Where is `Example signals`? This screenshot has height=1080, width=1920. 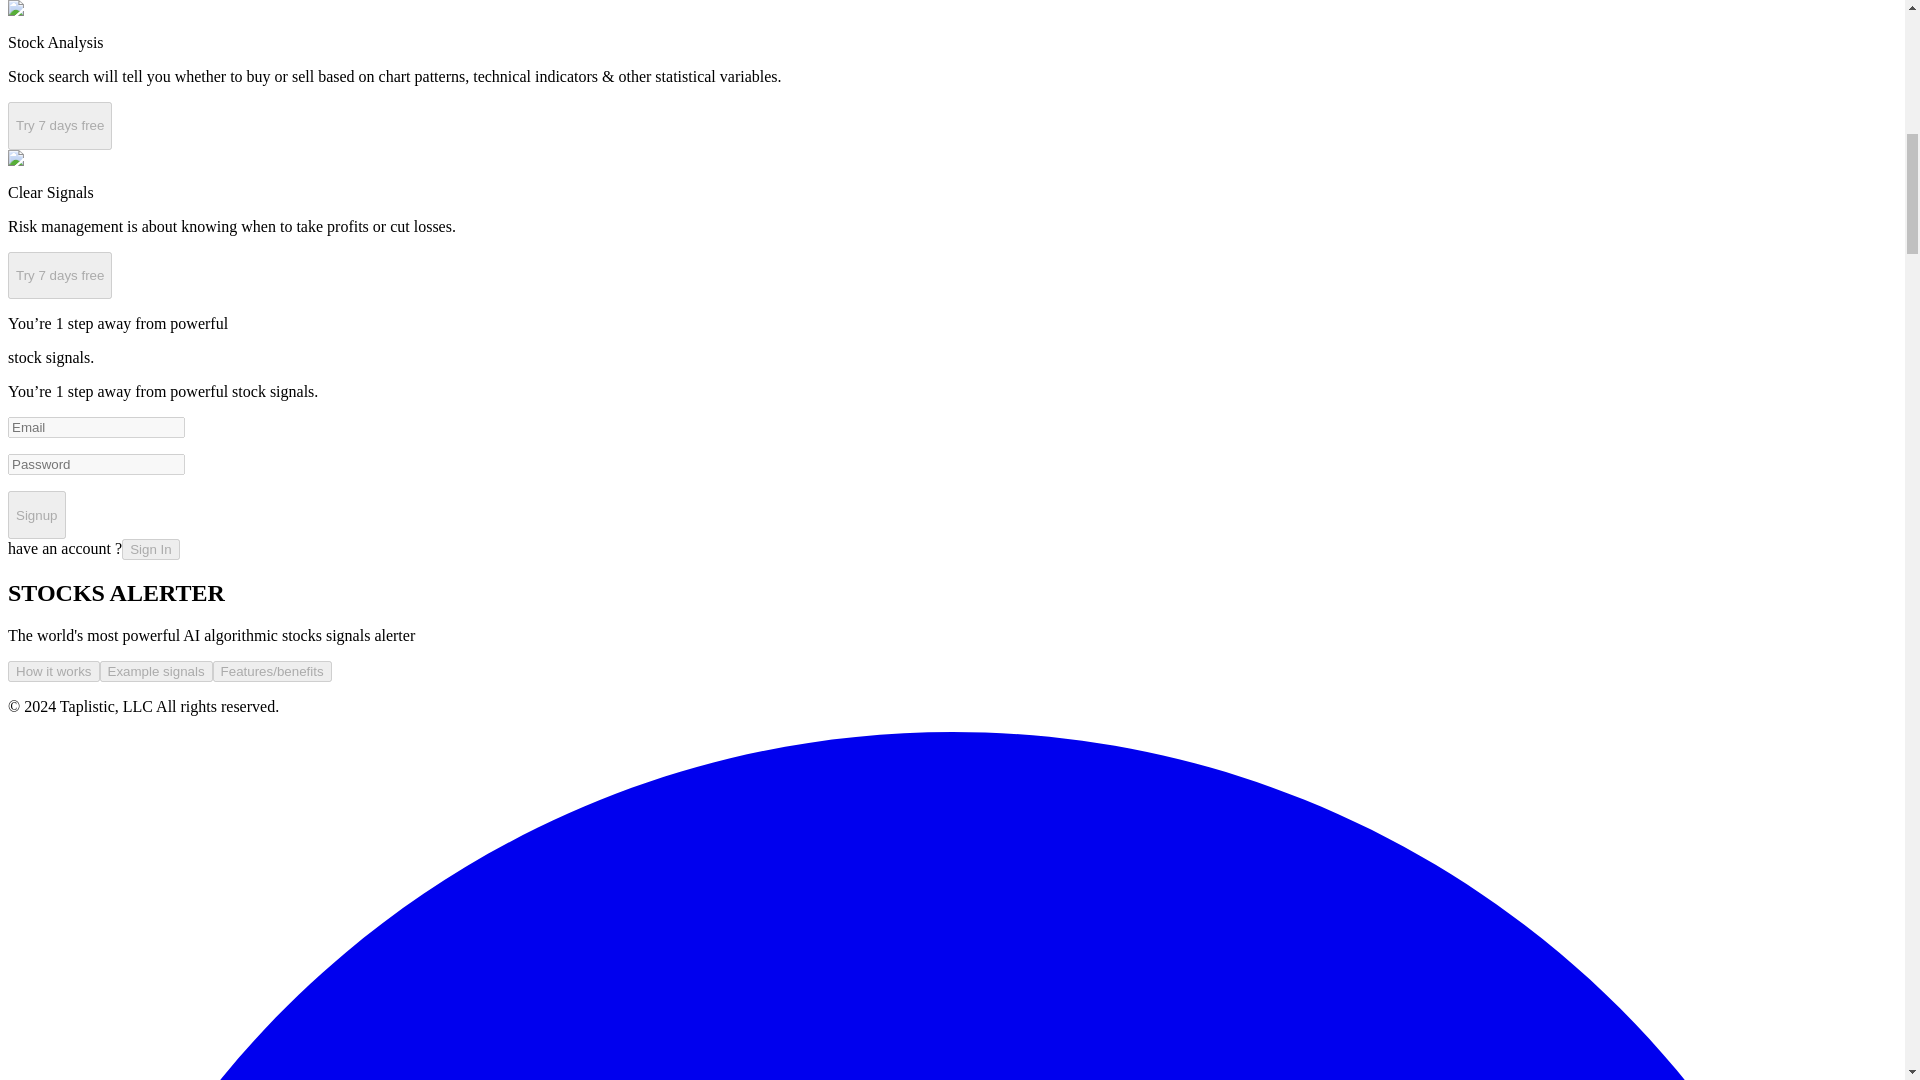
Example signals is located at coordinates (156, 670).